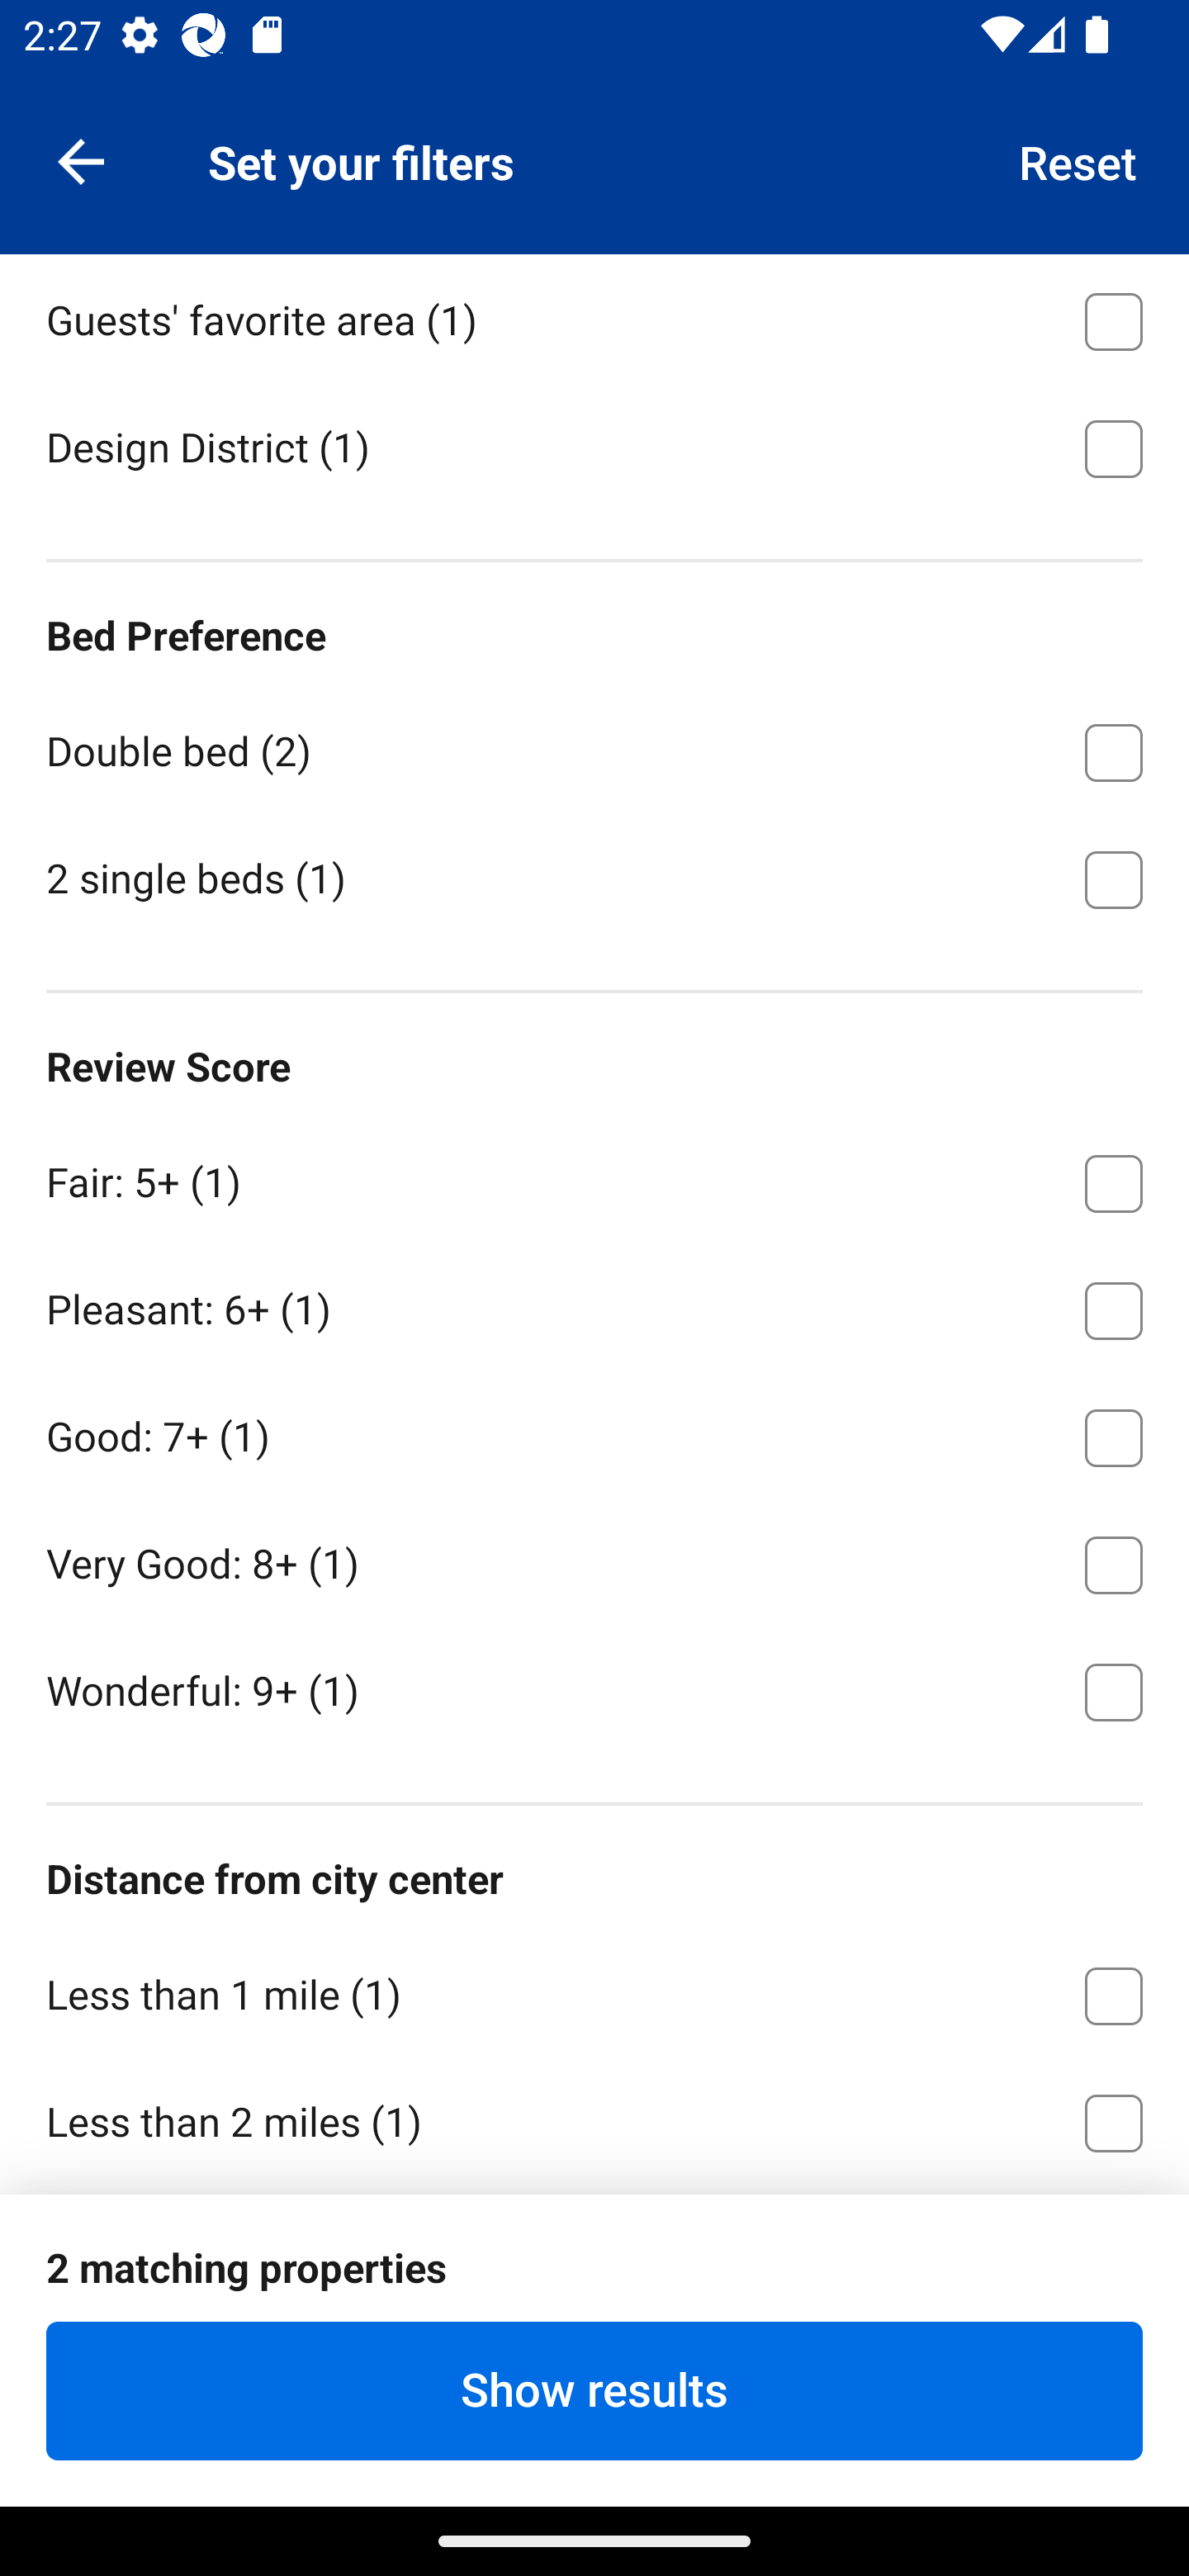  I want to click on Pleasant: 6+ ⁦(1), so click(594, 1305).